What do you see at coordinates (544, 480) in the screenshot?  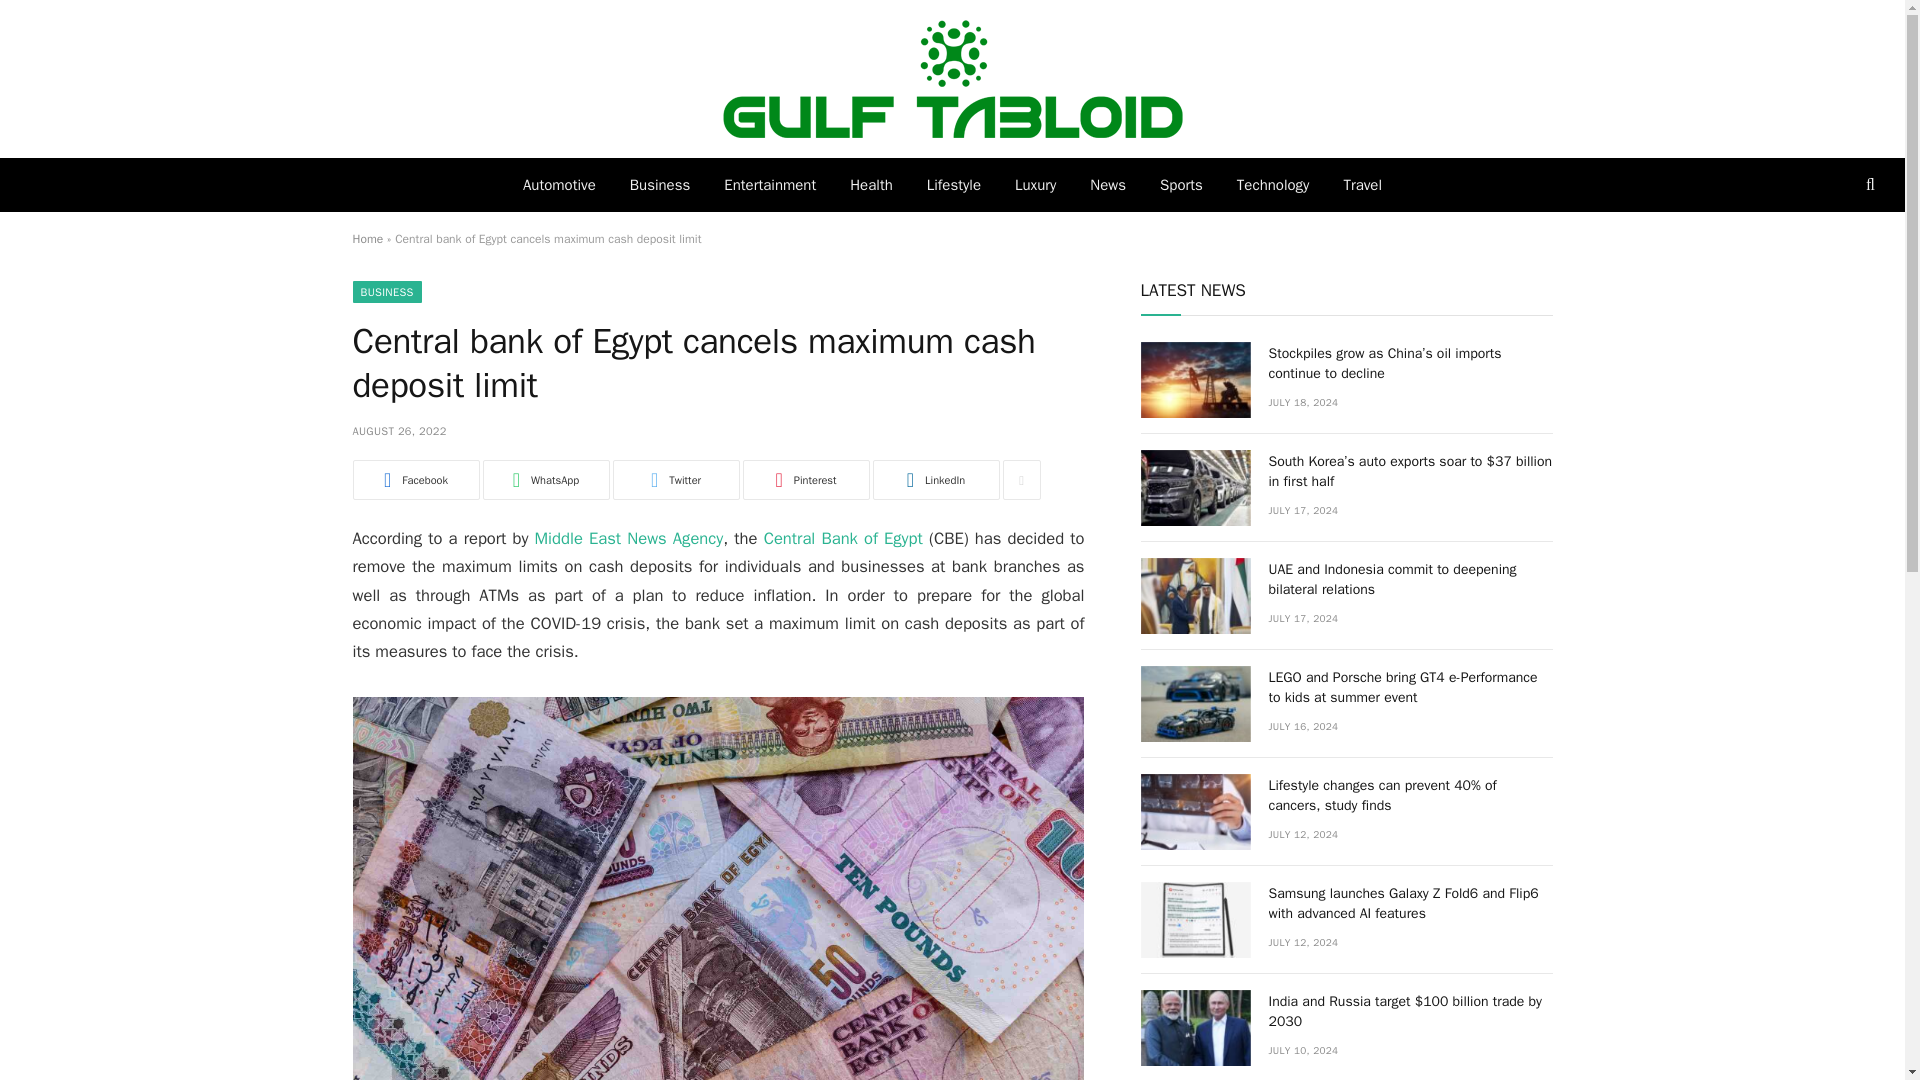 I see `WhatsApp` at bounding box center [544, 480].